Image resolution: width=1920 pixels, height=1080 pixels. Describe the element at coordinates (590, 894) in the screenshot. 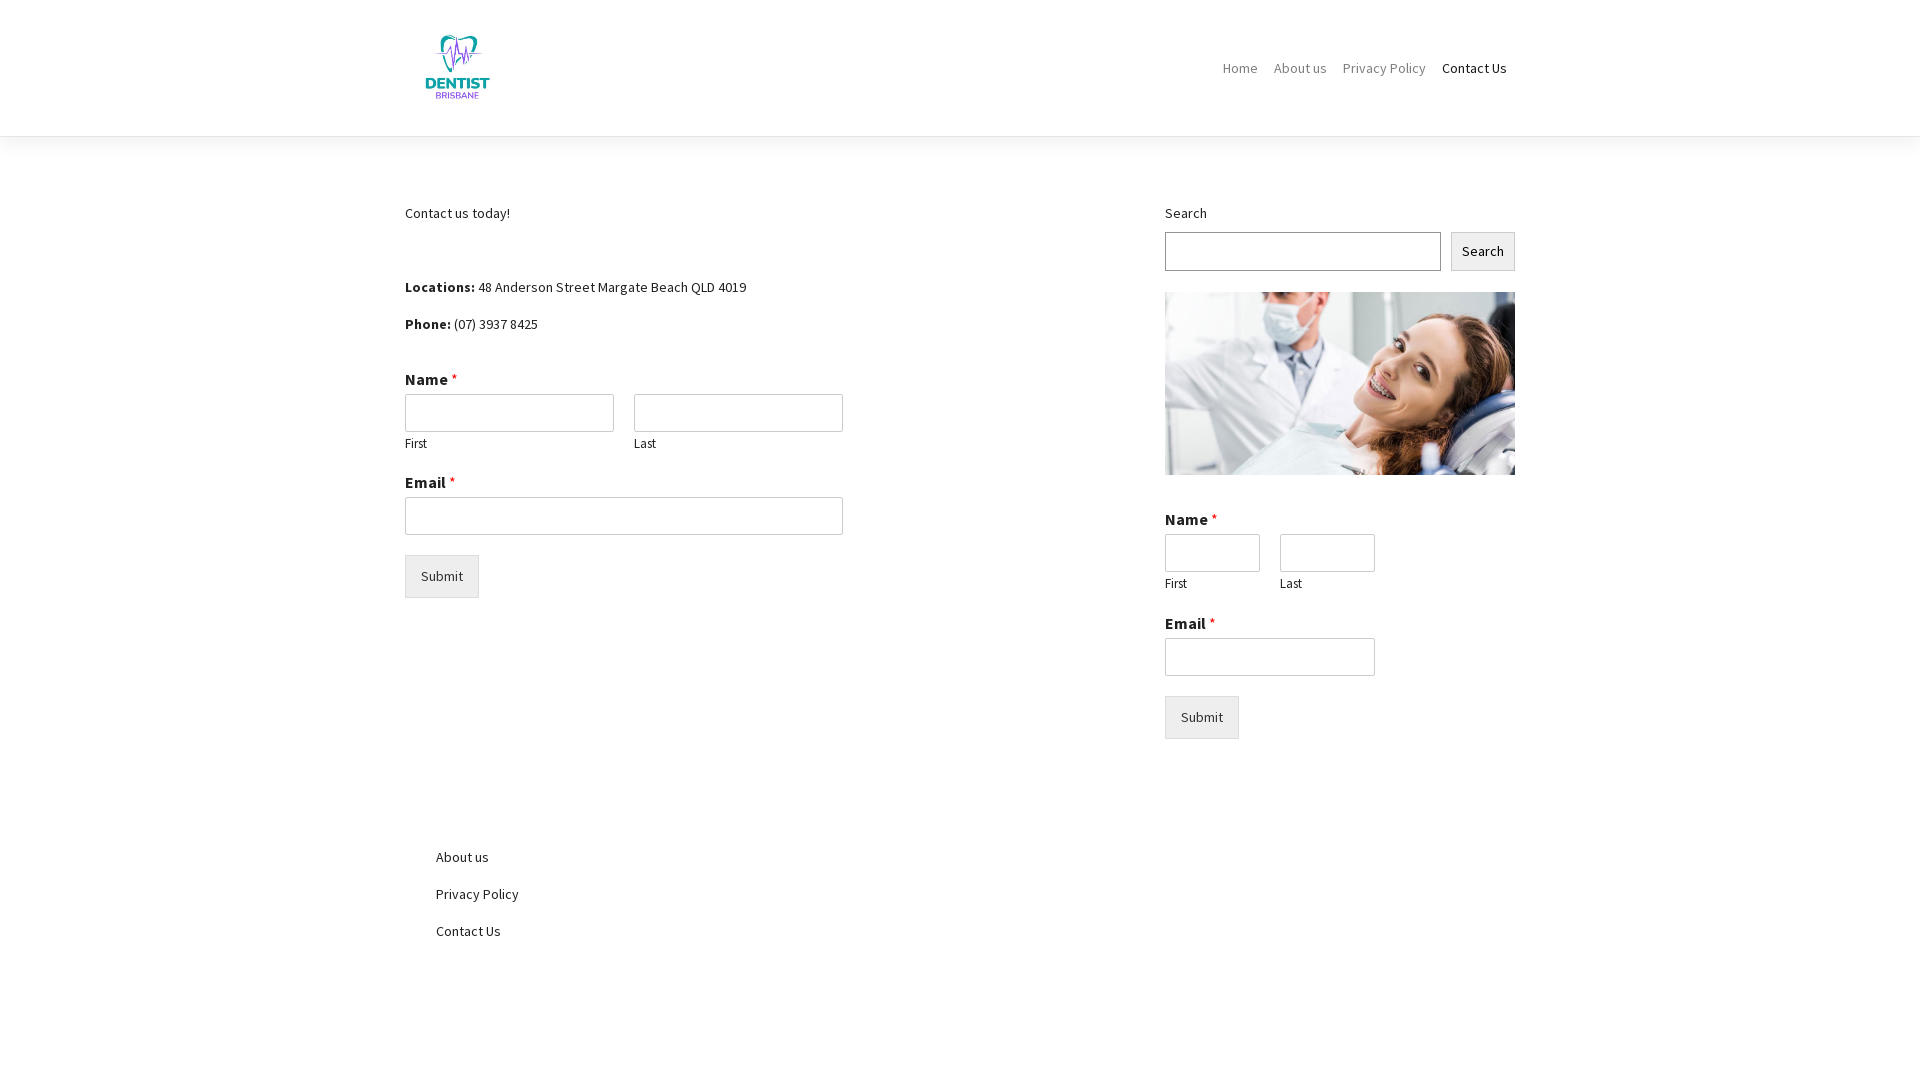

I see `Privacy Policy` at that location.